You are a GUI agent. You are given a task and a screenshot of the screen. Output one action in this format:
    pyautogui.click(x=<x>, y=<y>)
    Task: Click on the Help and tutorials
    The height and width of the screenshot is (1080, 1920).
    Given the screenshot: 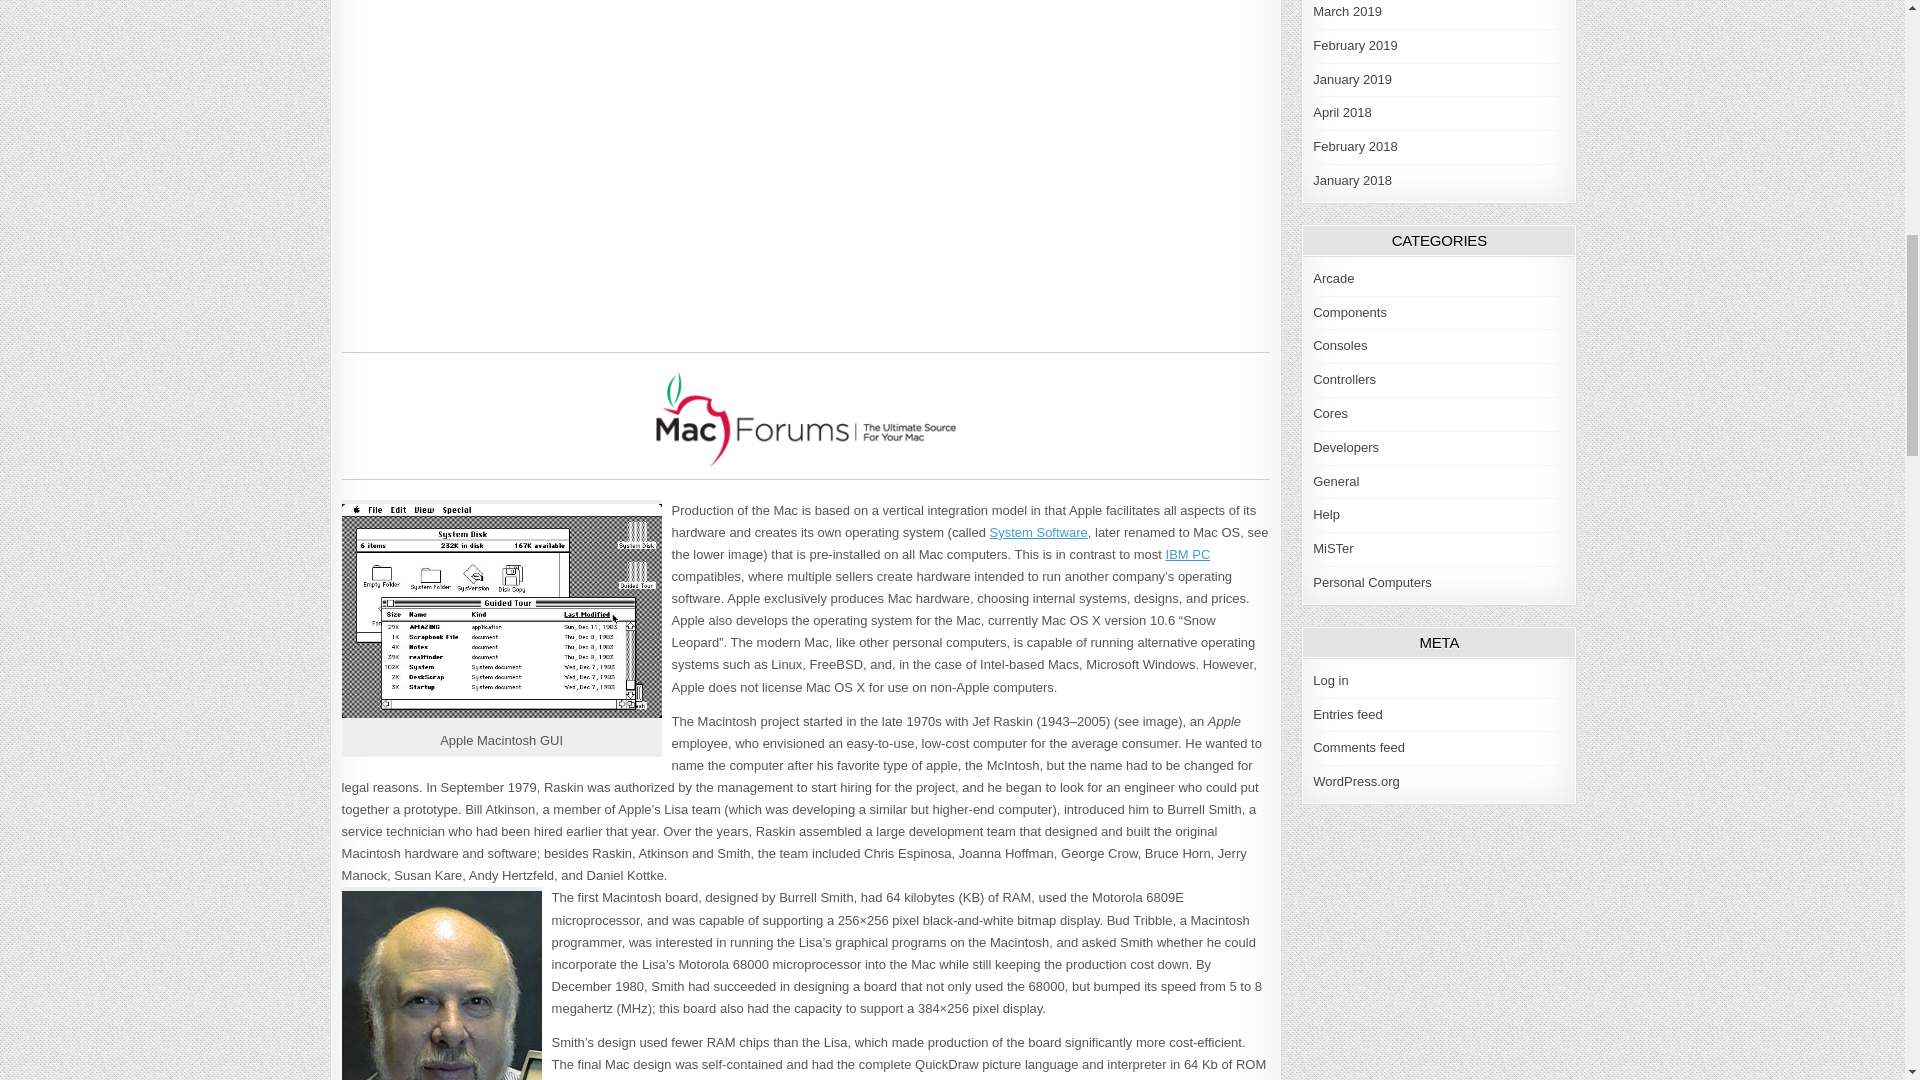 What is the action you would take?
    pyautogui.click(x=1326, y=514)
    